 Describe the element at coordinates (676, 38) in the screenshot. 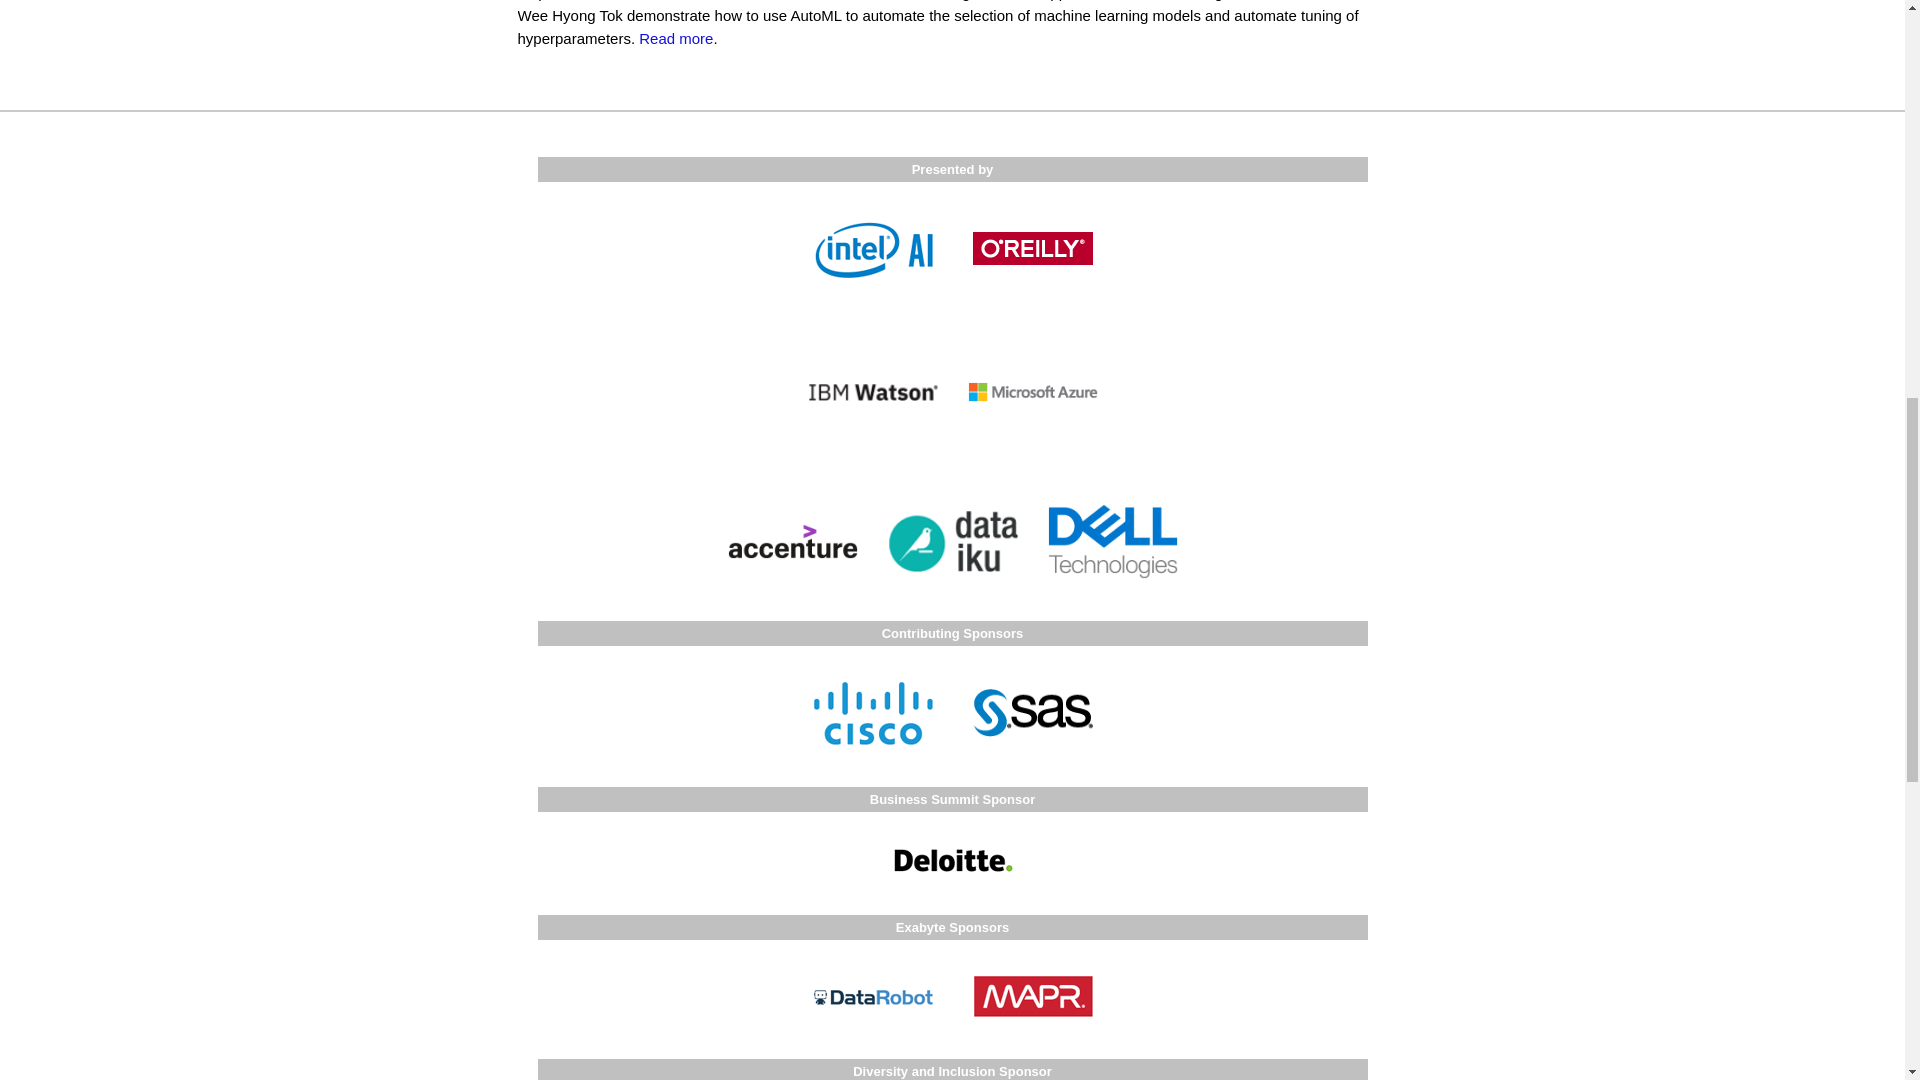

I see `Read more` at that location.